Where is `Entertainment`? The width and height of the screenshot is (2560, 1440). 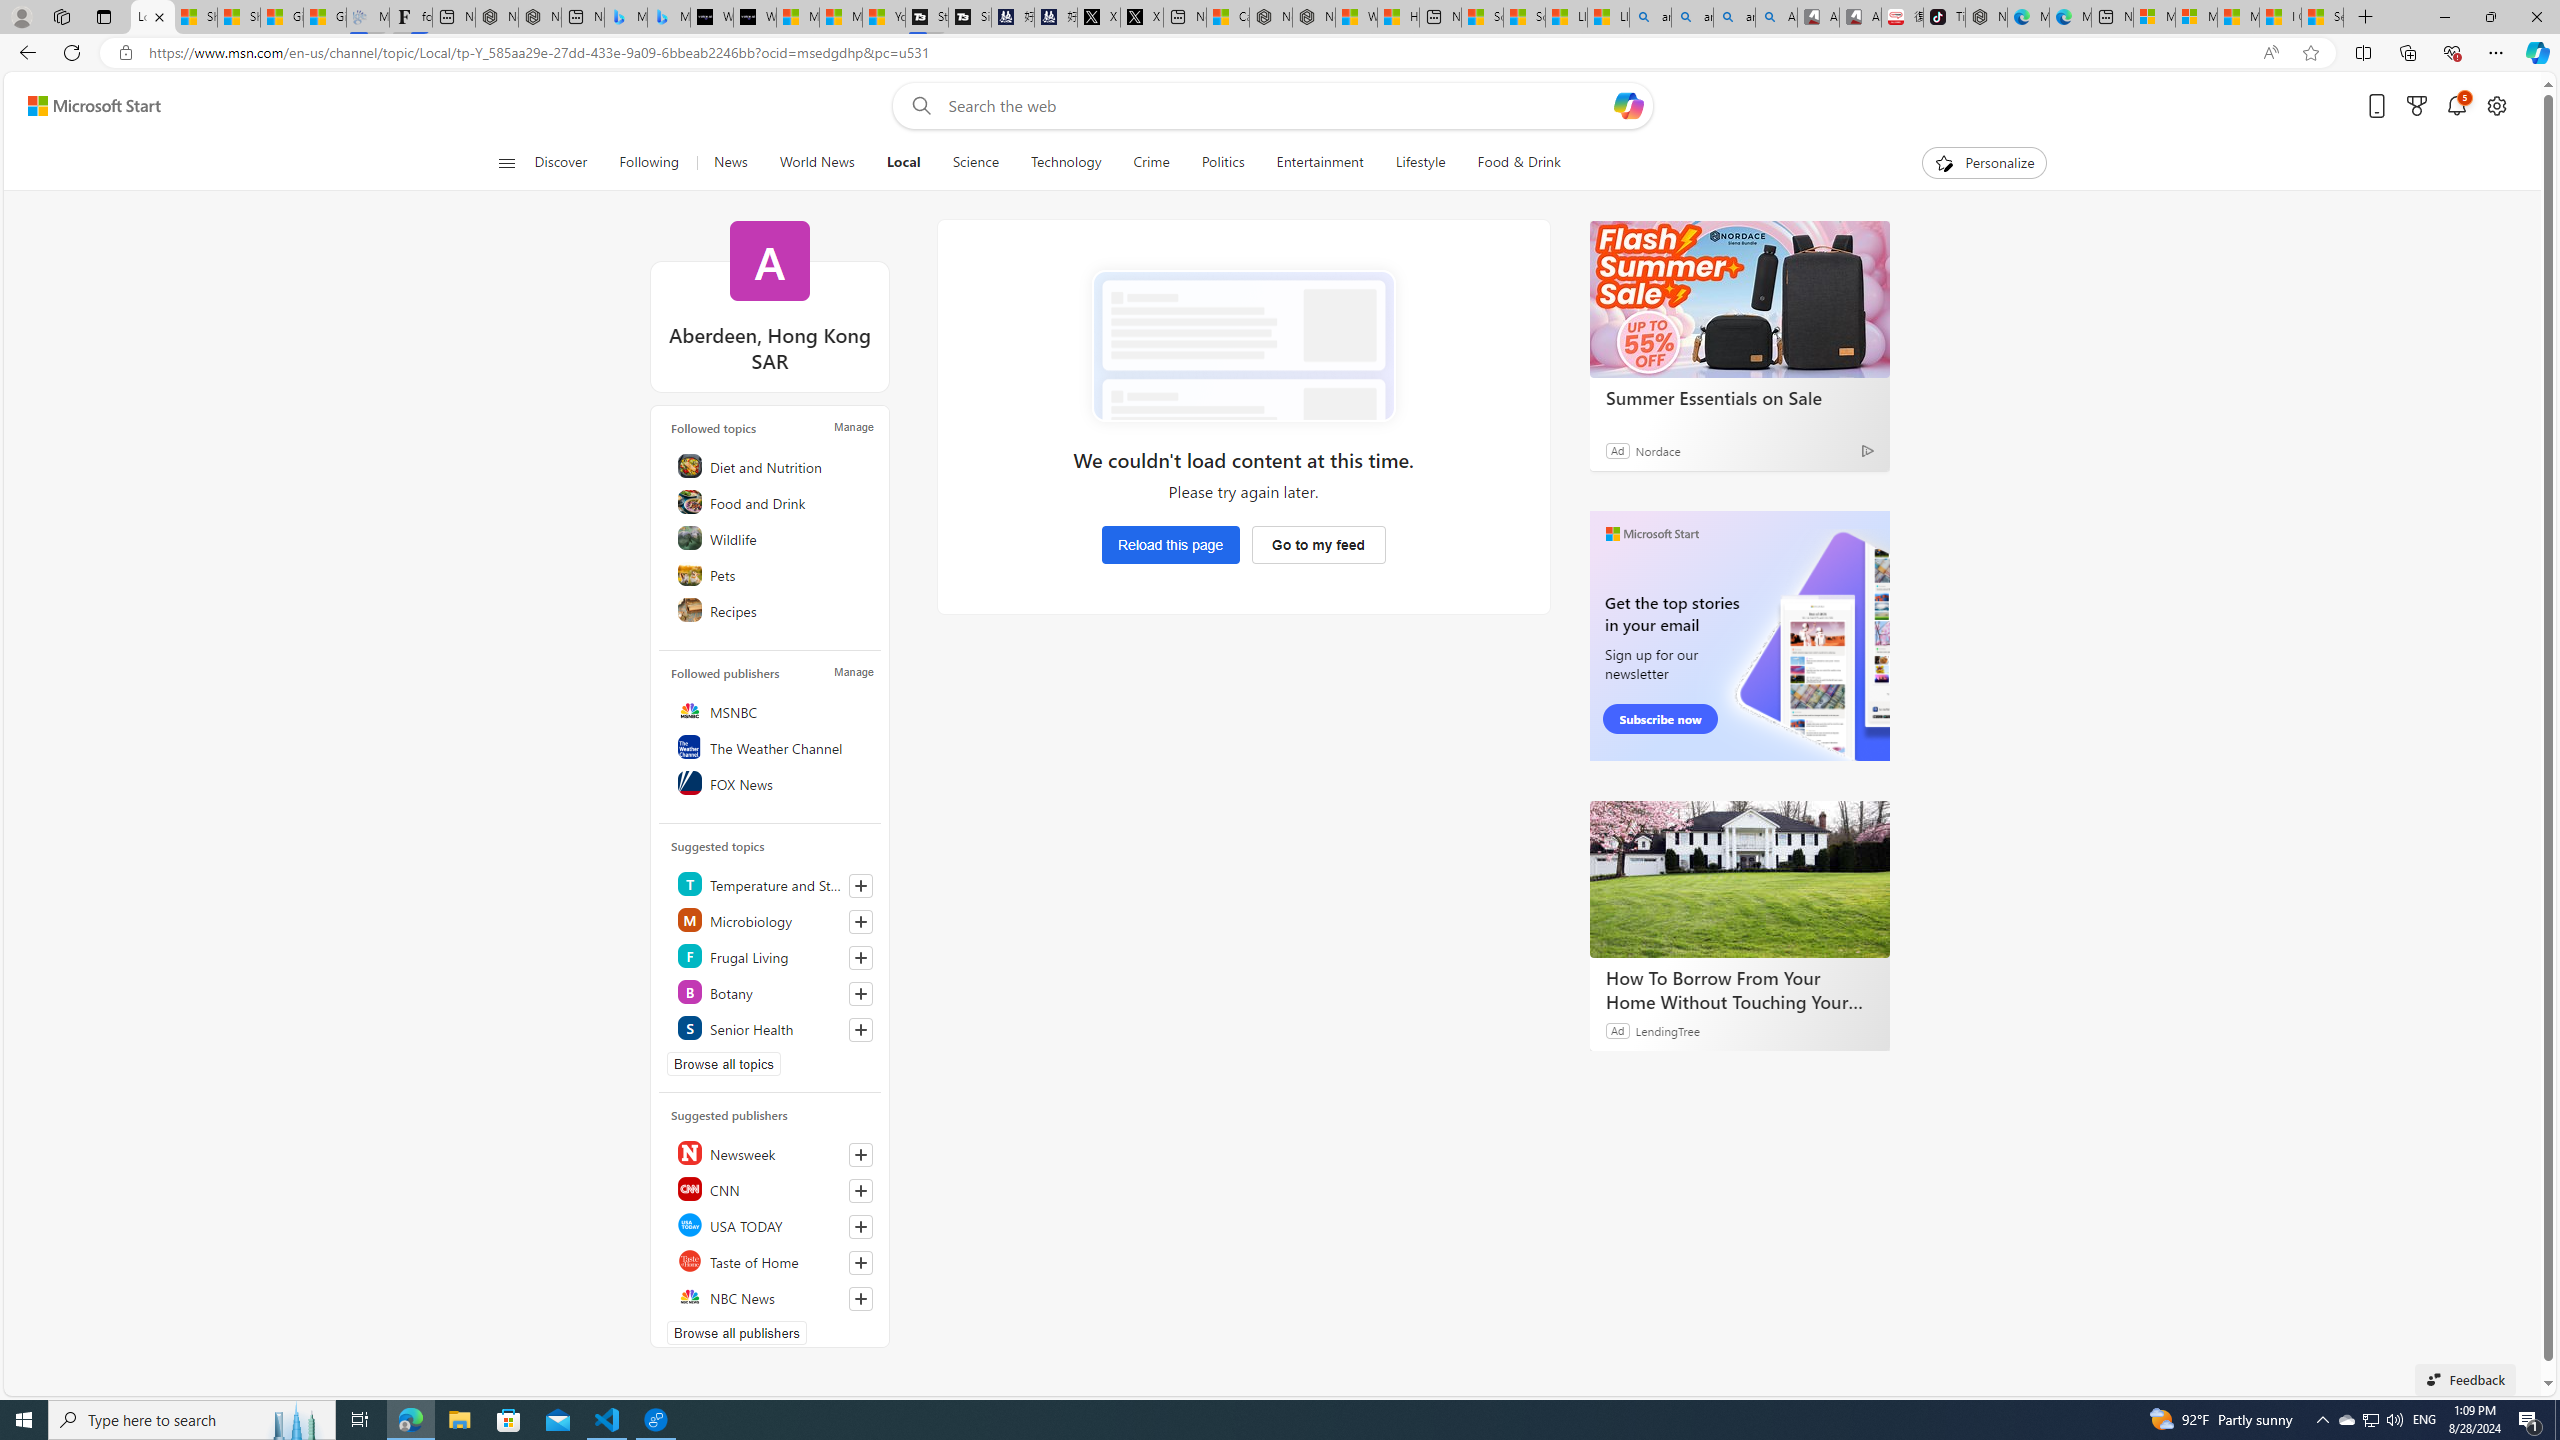 Entertainment is located at coordinates (1319, 163).